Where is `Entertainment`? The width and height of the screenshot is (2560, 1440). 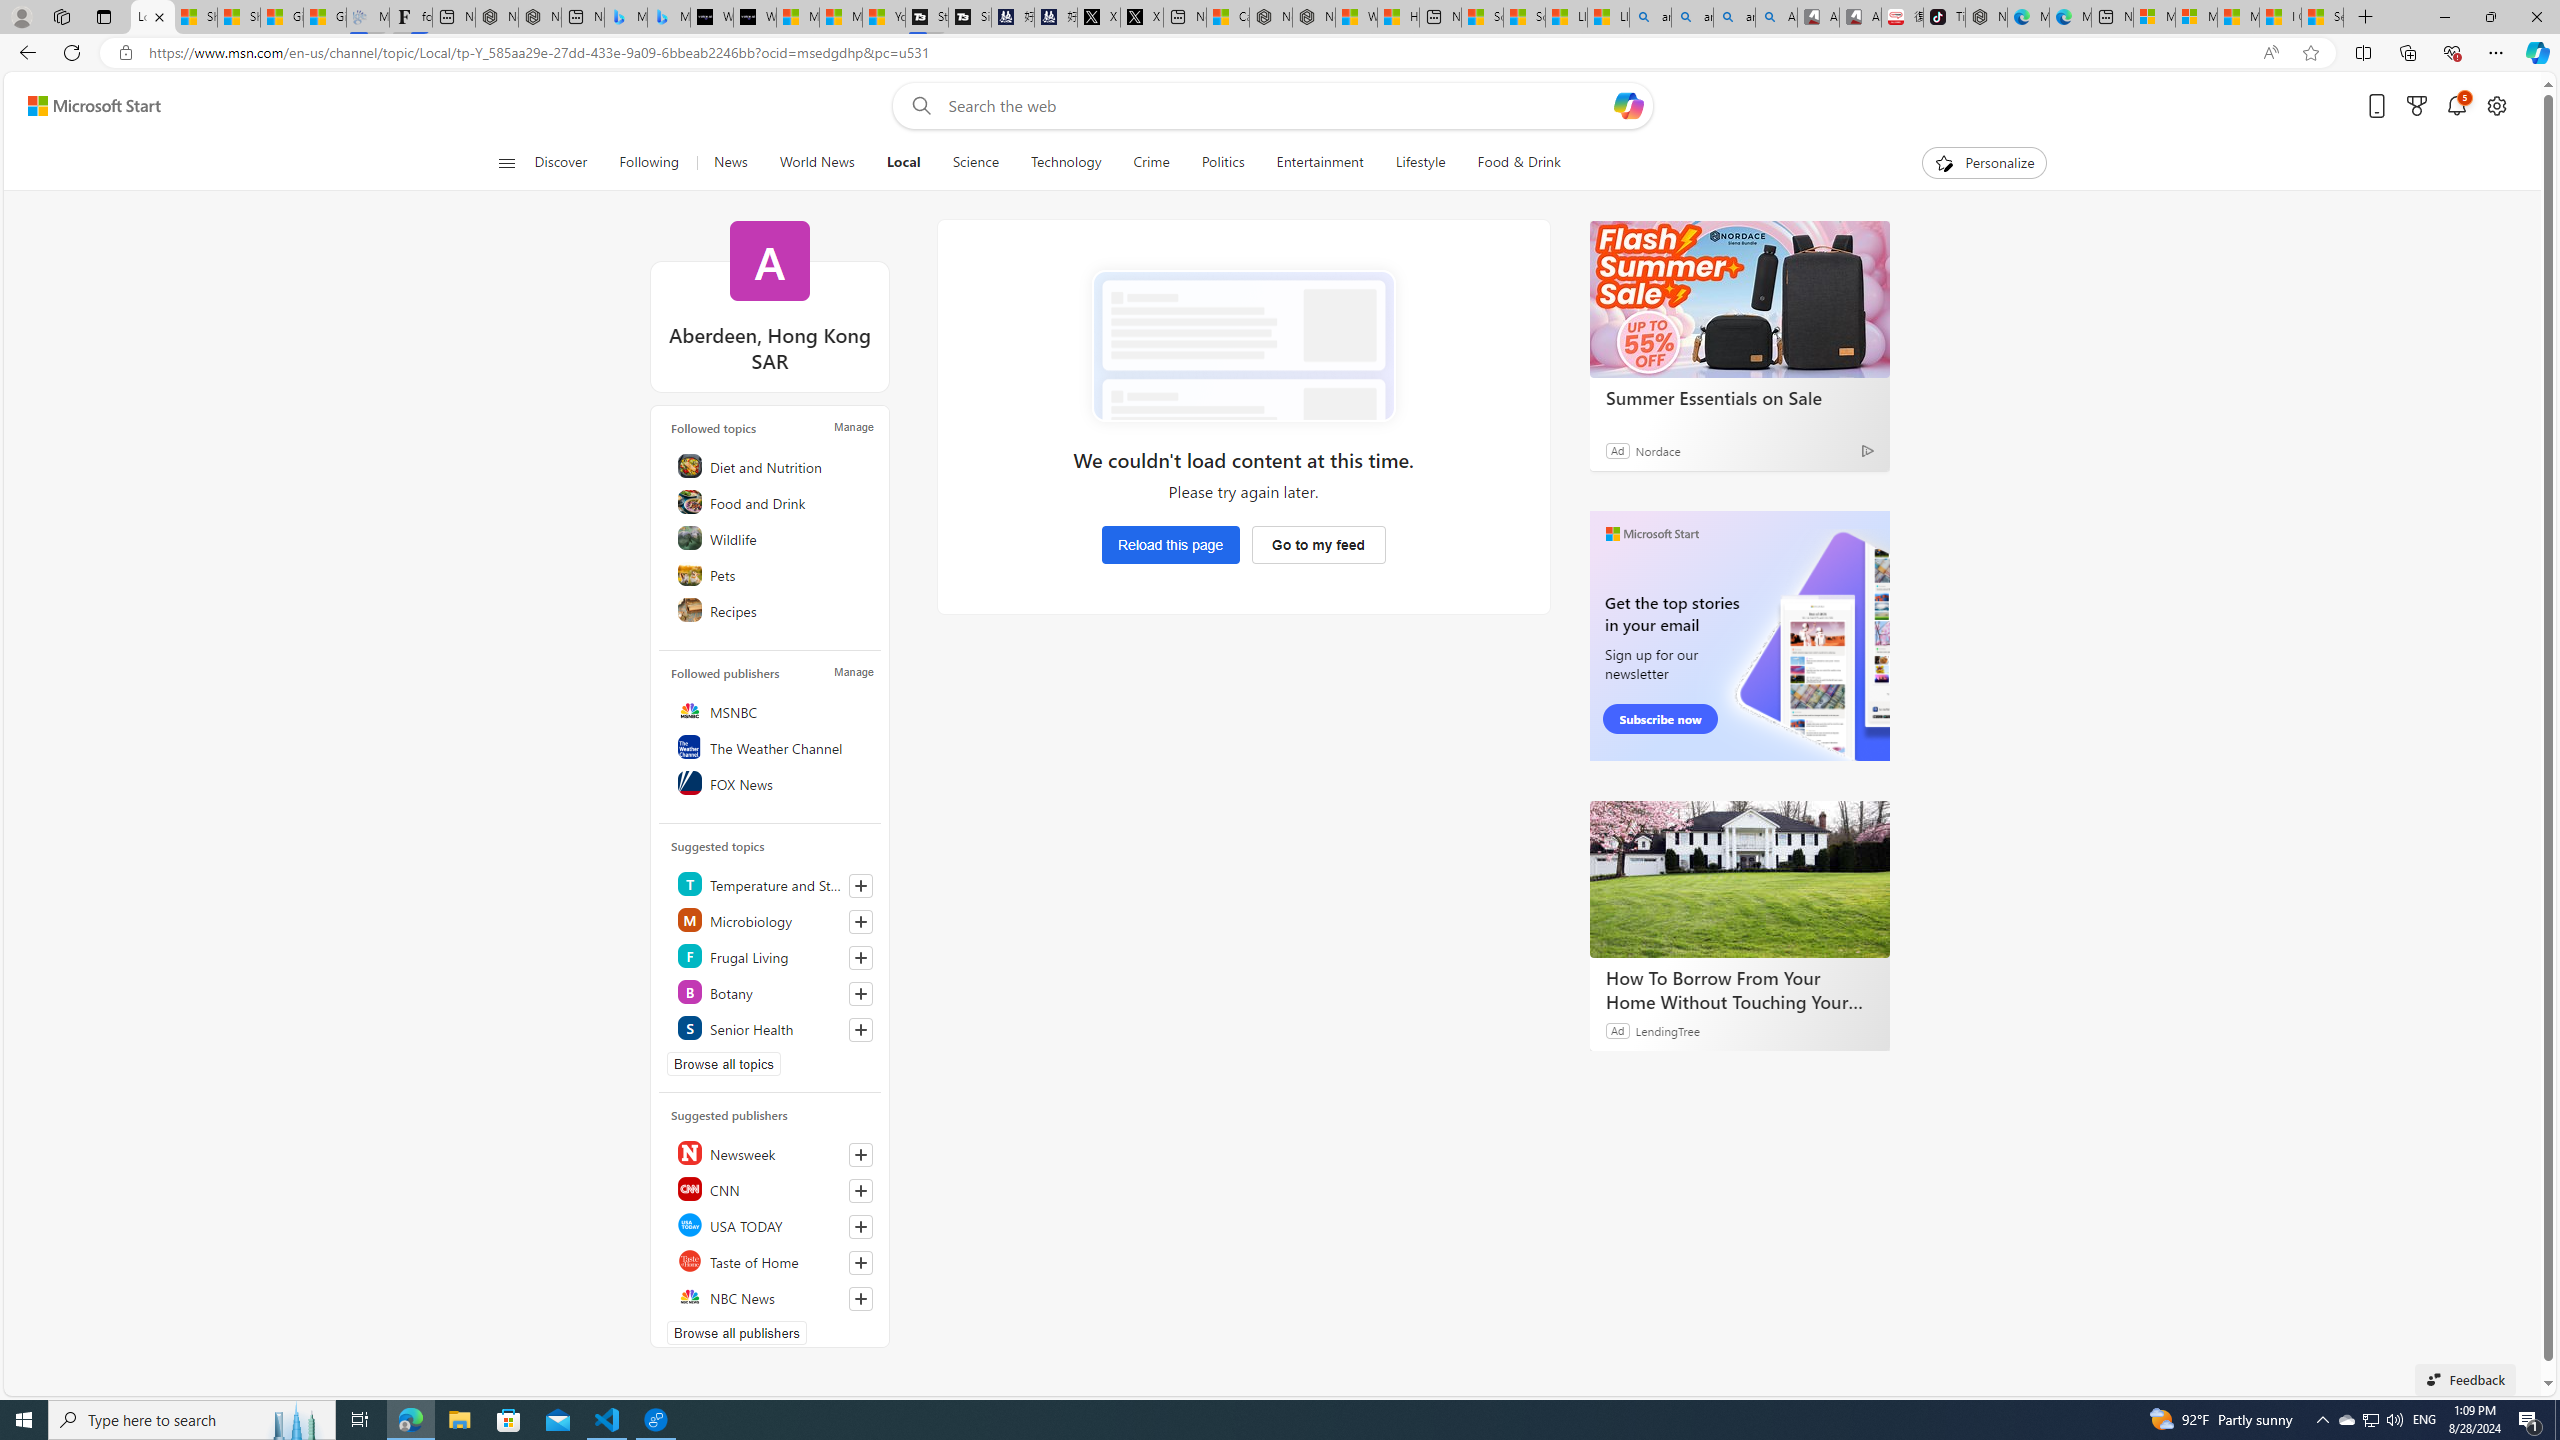 Entertainment is located at coordinates (1319, 163).